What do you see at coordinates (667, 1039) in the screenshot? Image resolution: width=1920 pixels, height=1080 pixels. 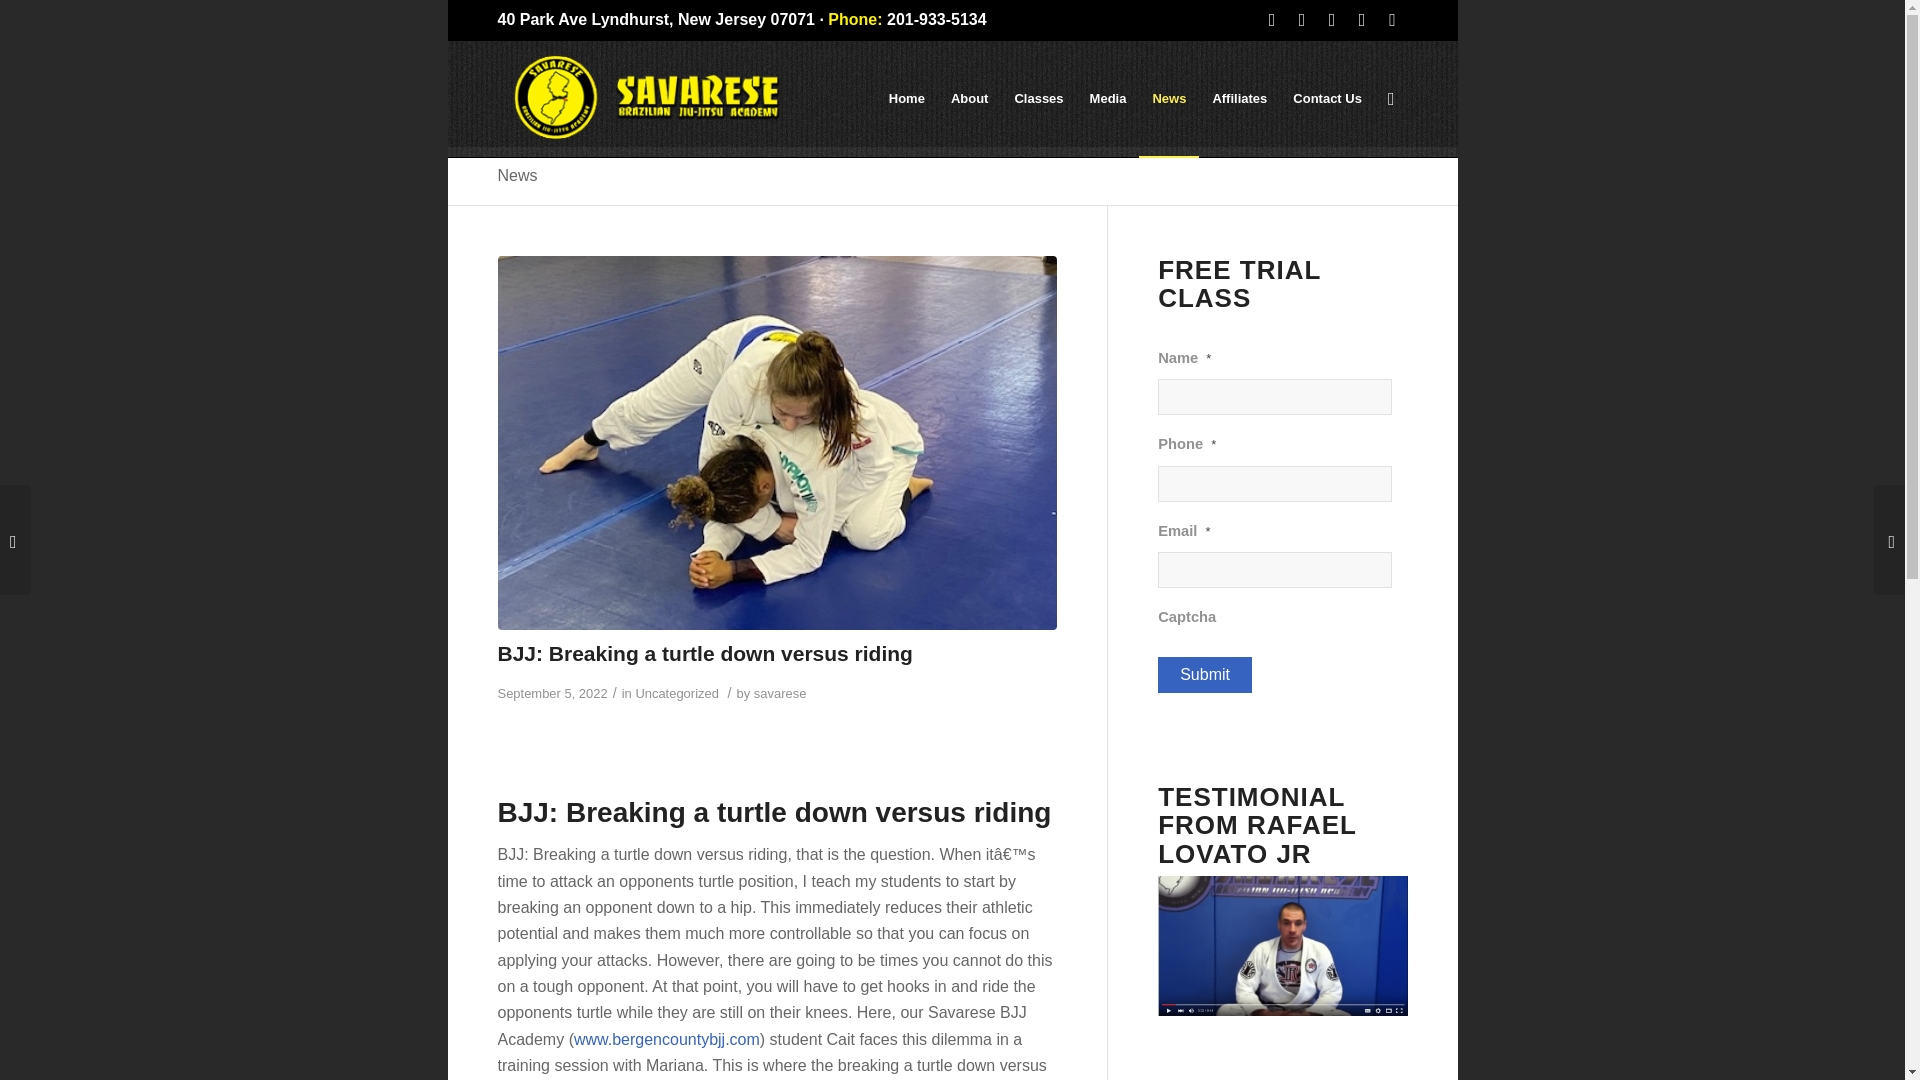 I see `www.bergencountybjj.com` at bounding box center [667, 1039].